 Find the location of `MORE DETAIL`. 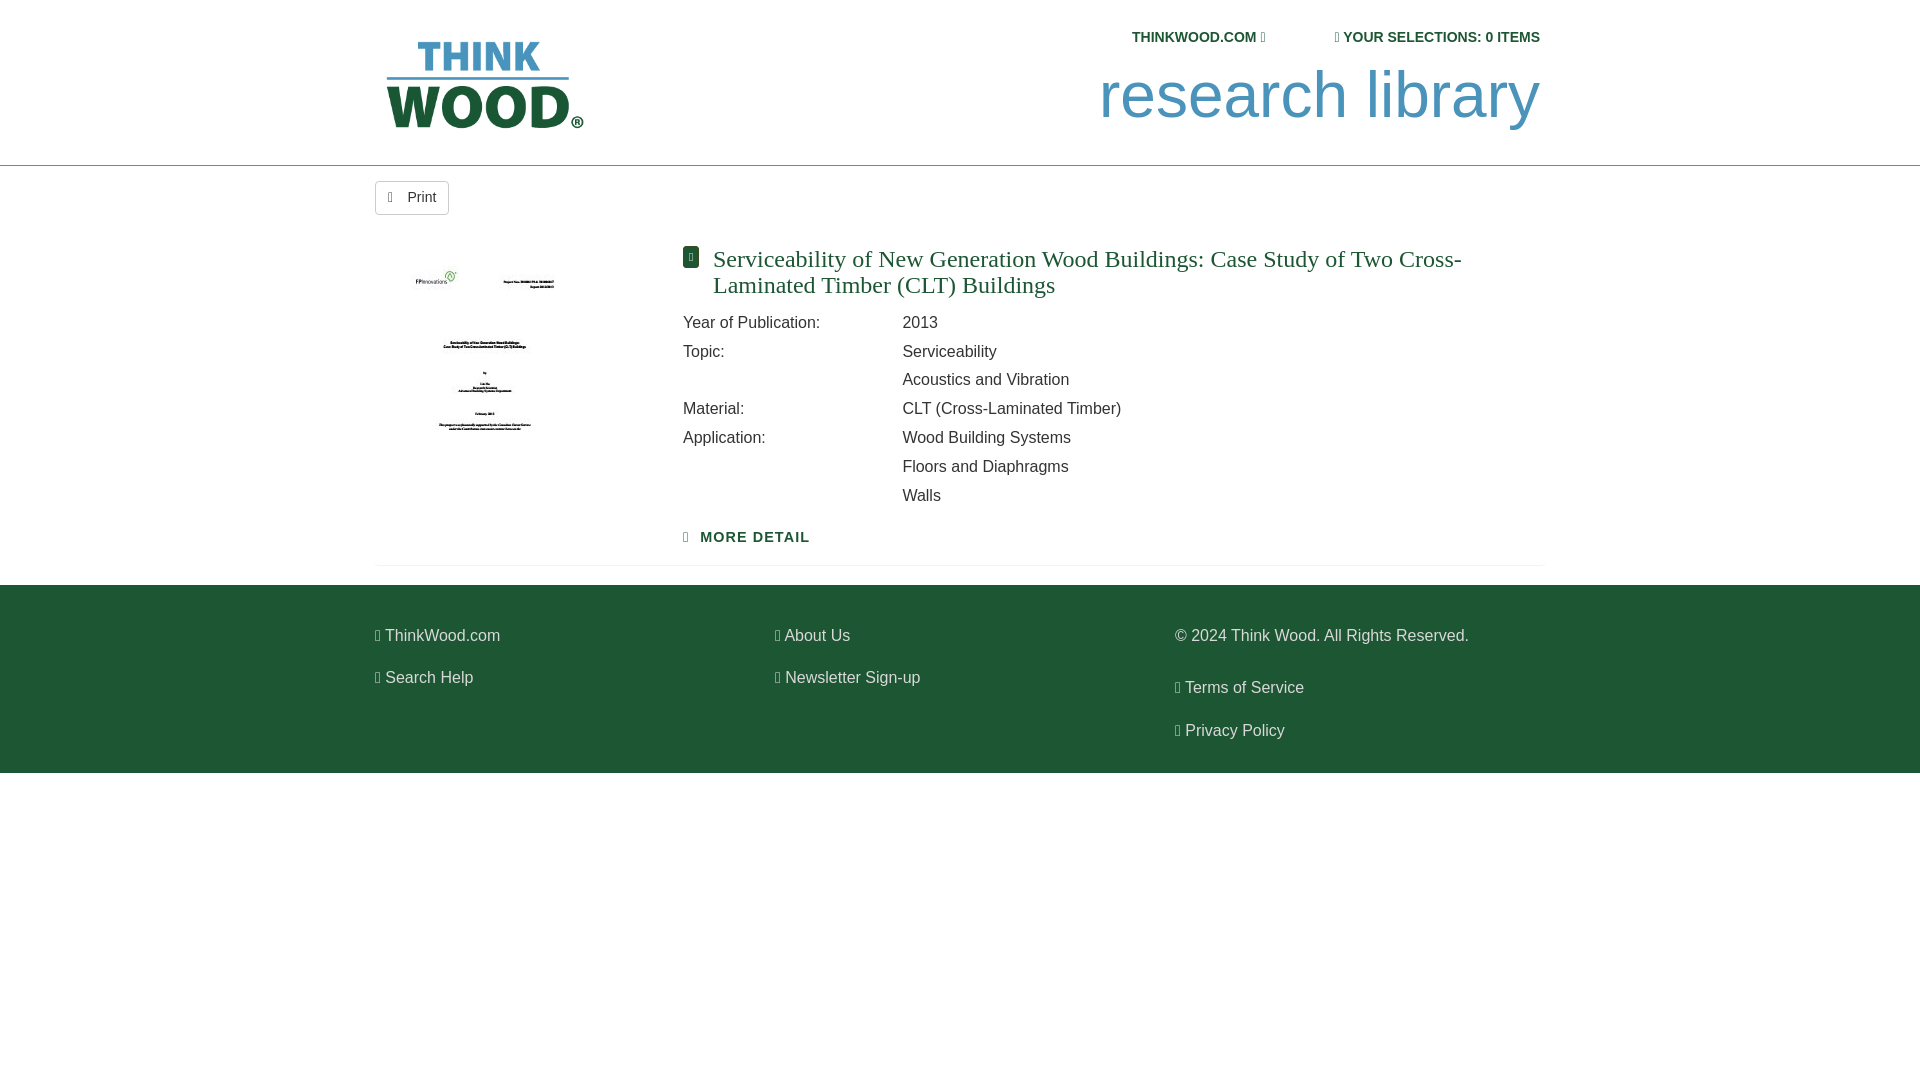

MORE DETAIL is located at coordinates (746, 537).